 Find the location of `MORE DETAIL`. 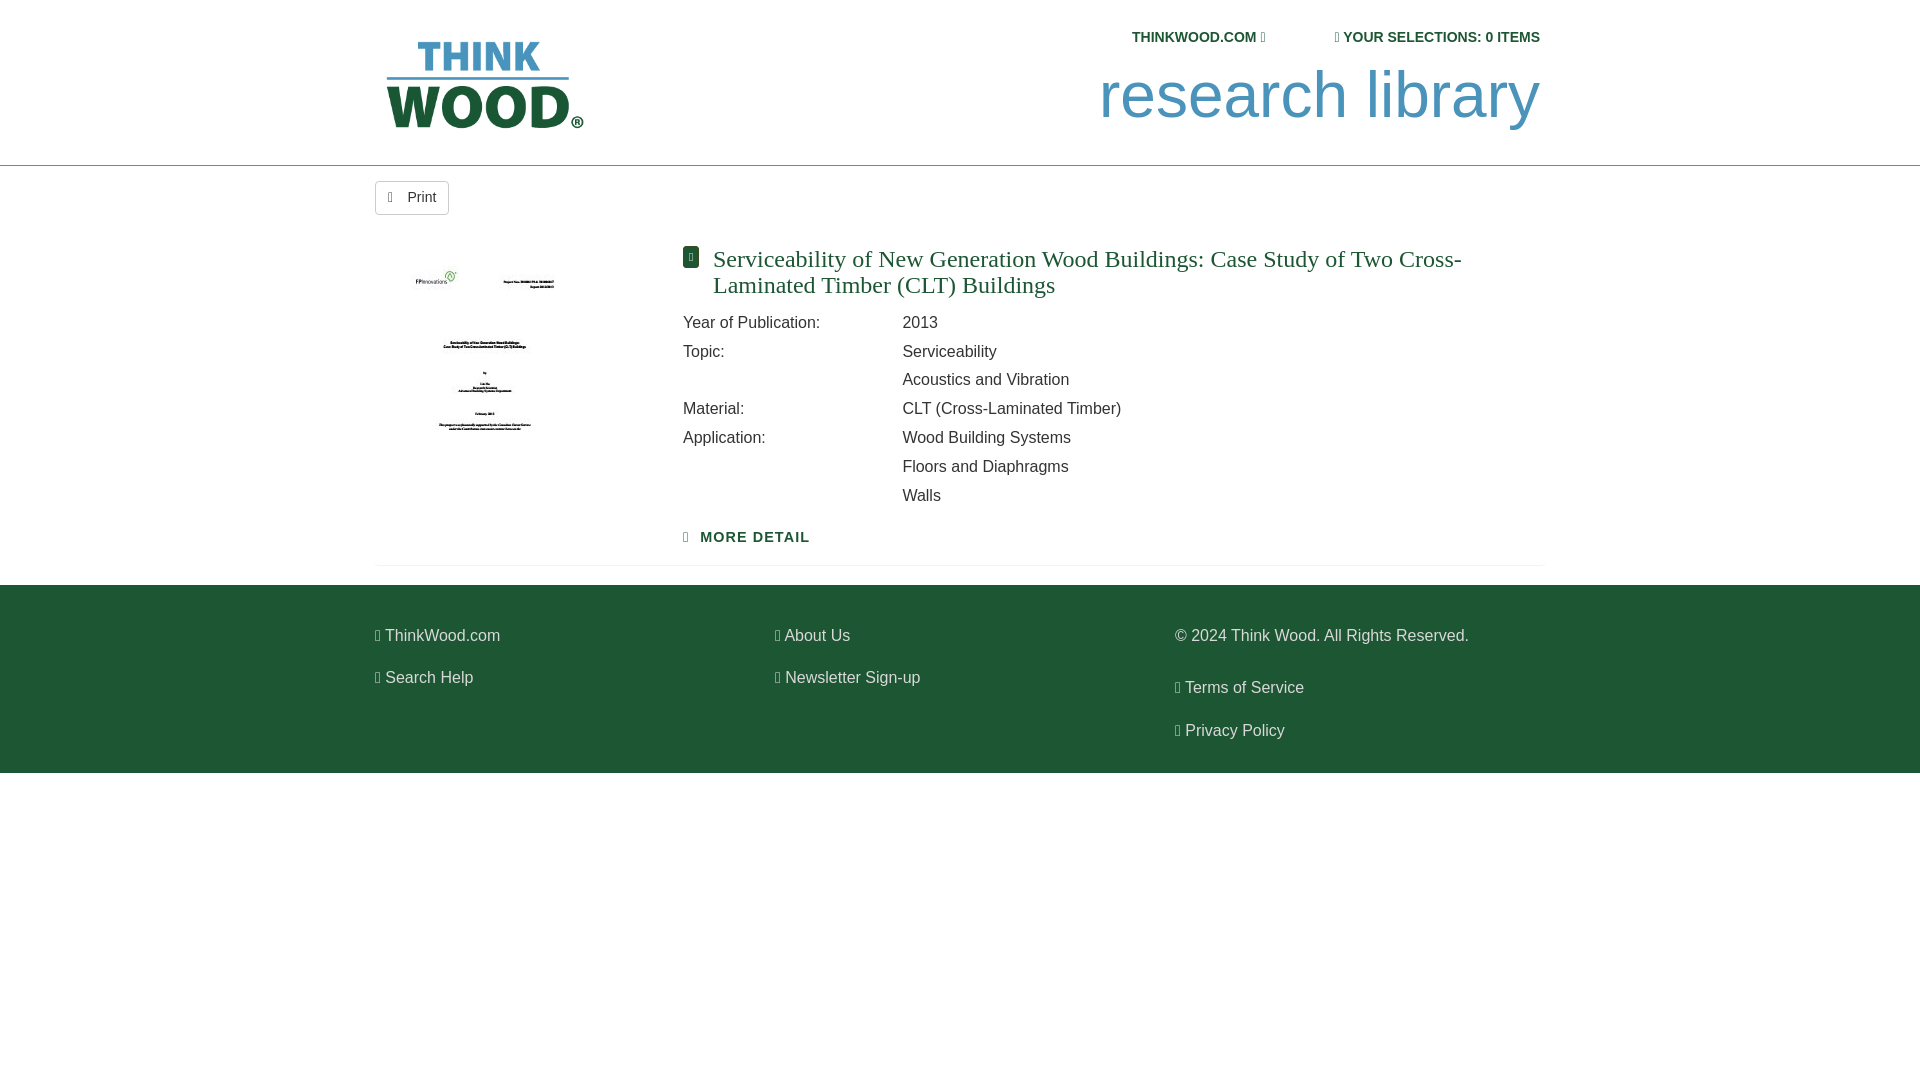

MORE DETAIL is located at coordinates (746, 537).